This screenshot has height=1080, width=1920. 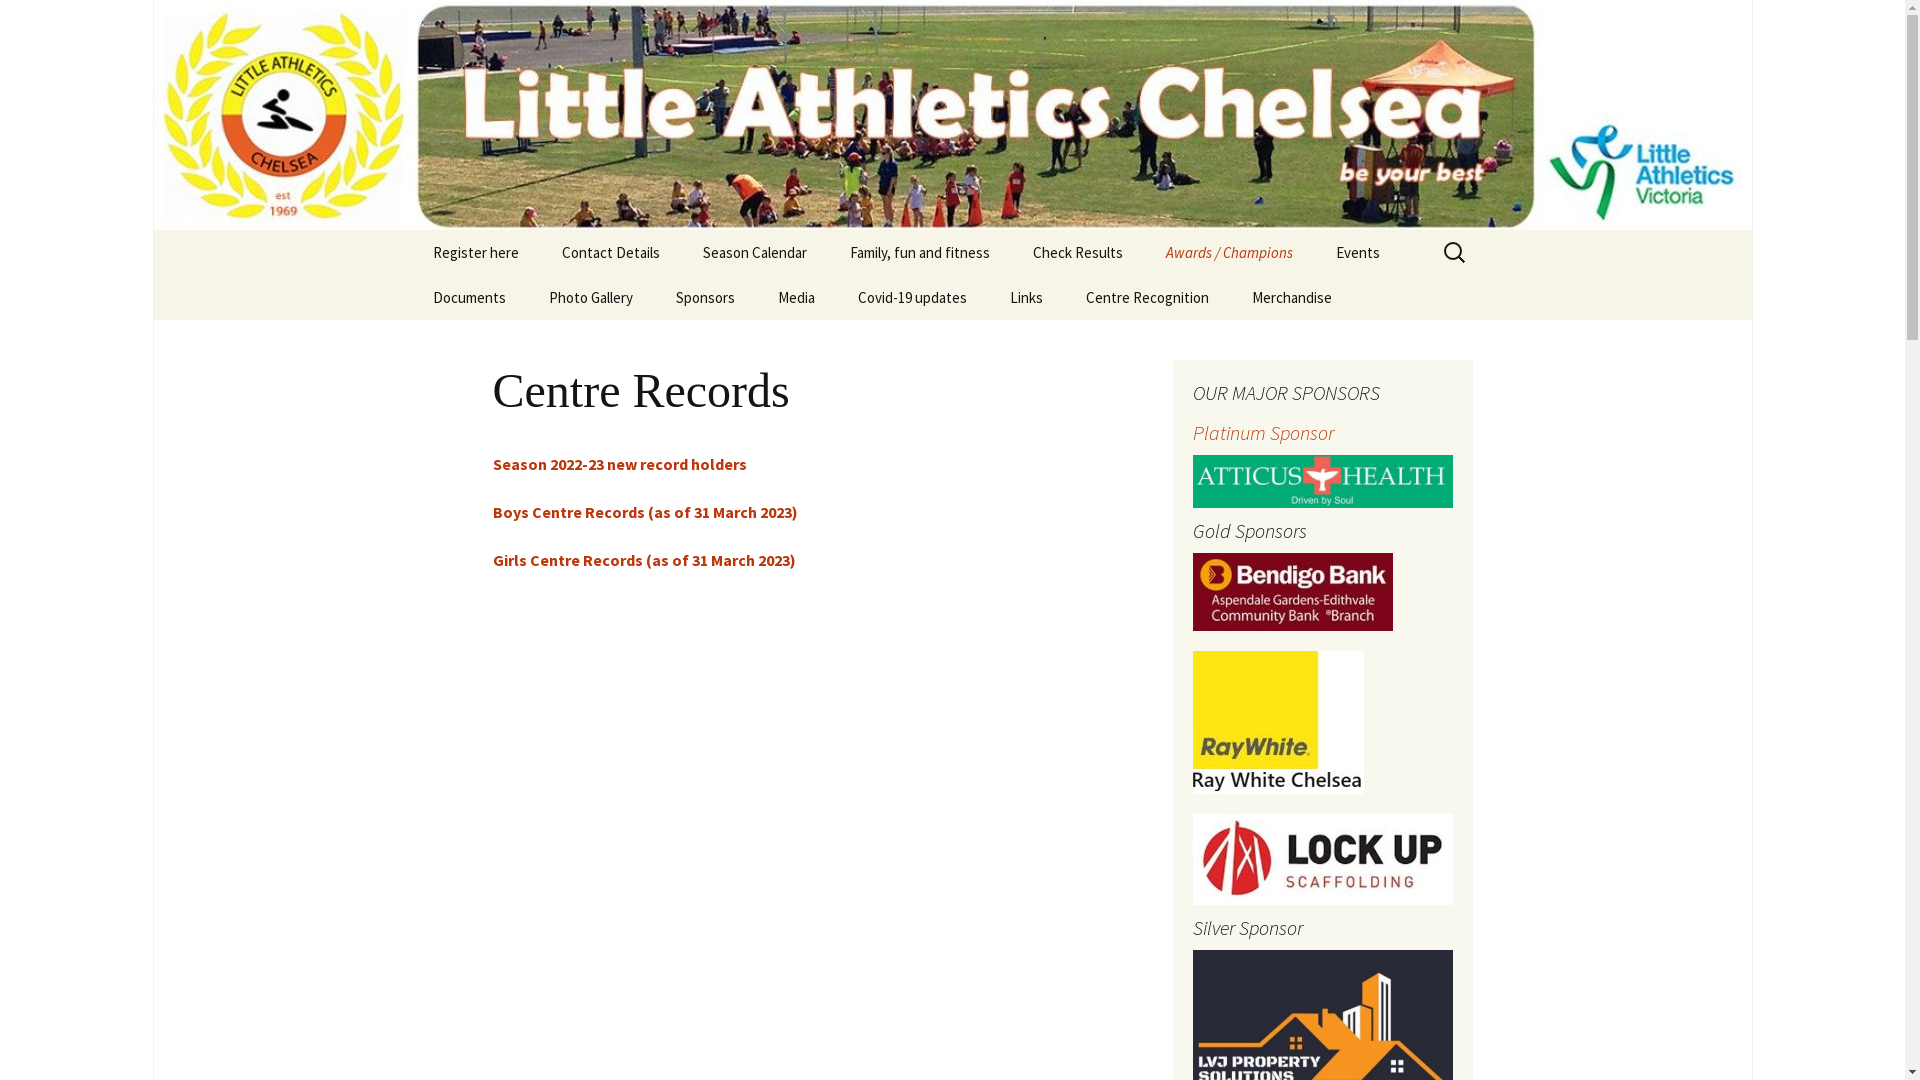 I want to click on Platinum Sponsor, so click(x=1322, y=454).